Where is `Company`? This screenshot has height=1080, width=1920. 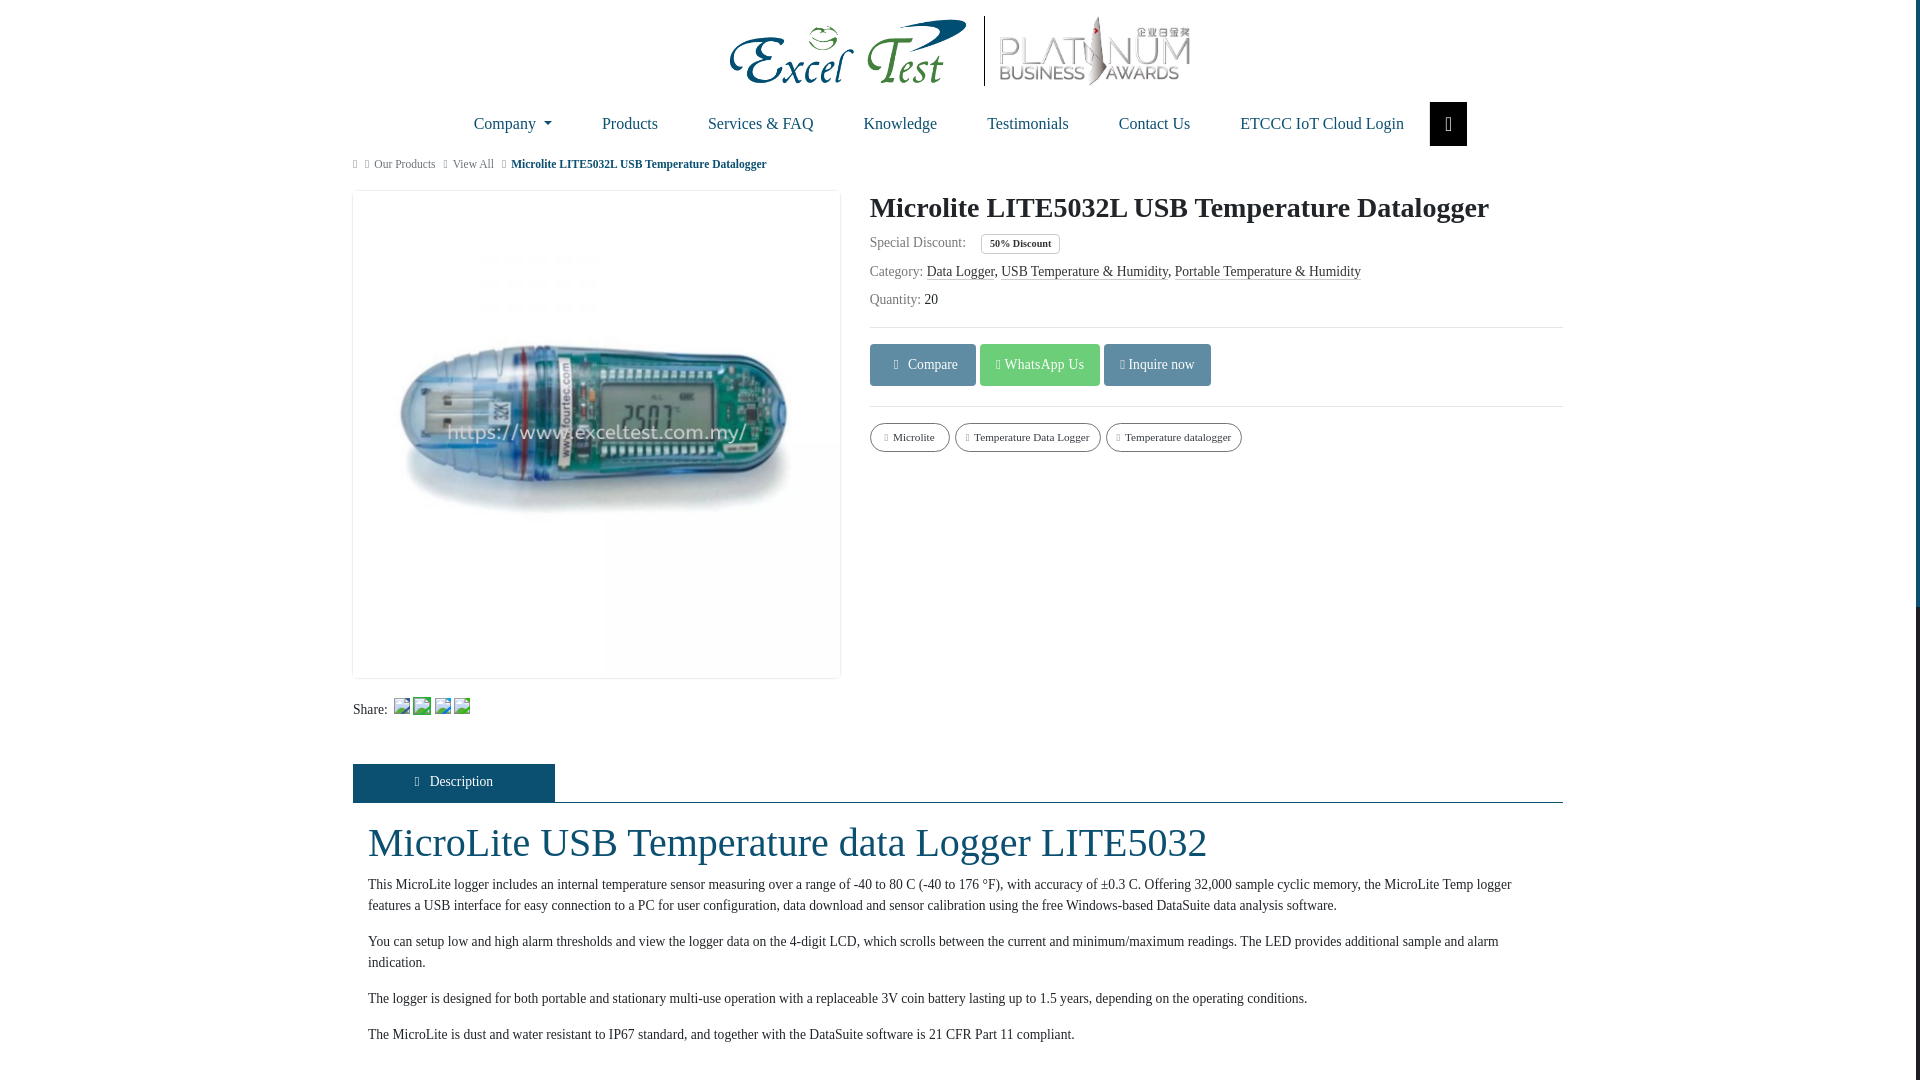
Company is located at coordinates (513, 123).